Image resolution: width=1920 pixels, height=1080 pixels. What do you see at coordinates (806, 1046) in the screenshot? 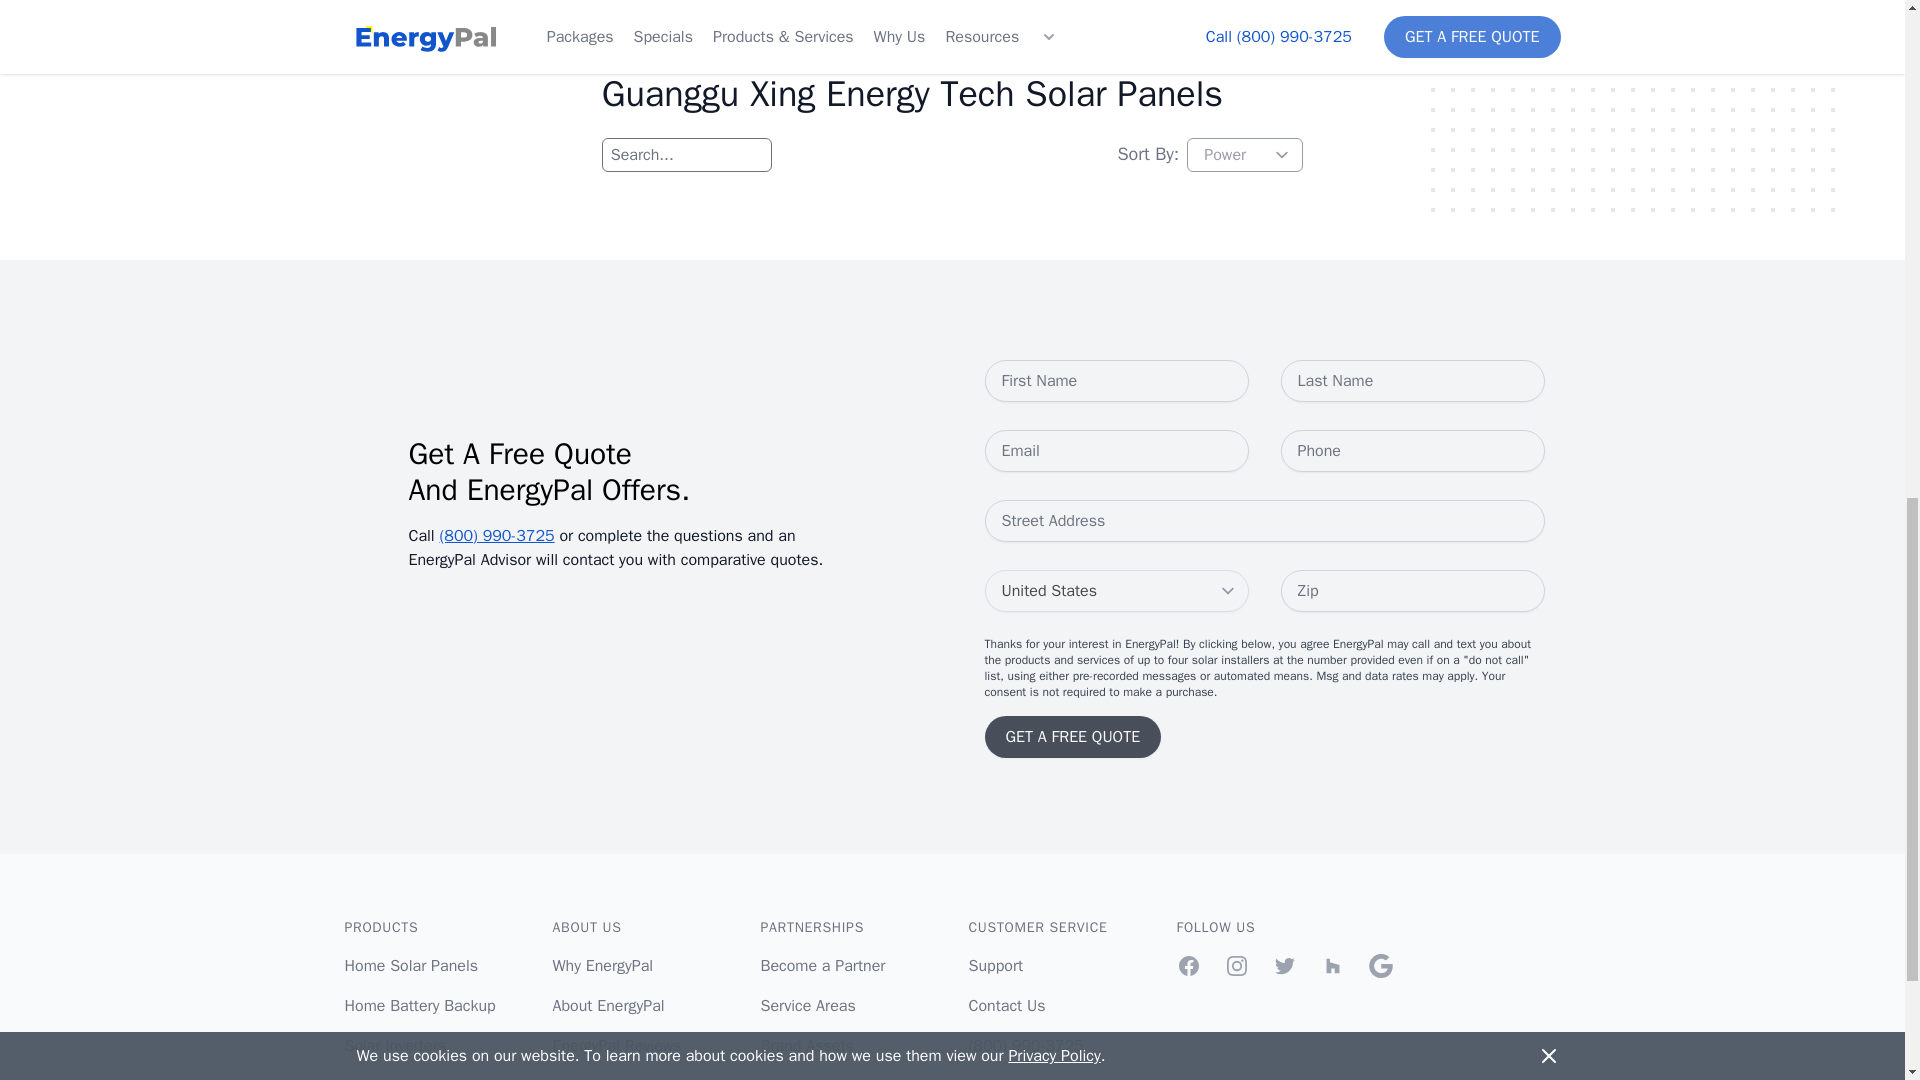
I see `Brand Assets` at bounding box center [806, 1046].